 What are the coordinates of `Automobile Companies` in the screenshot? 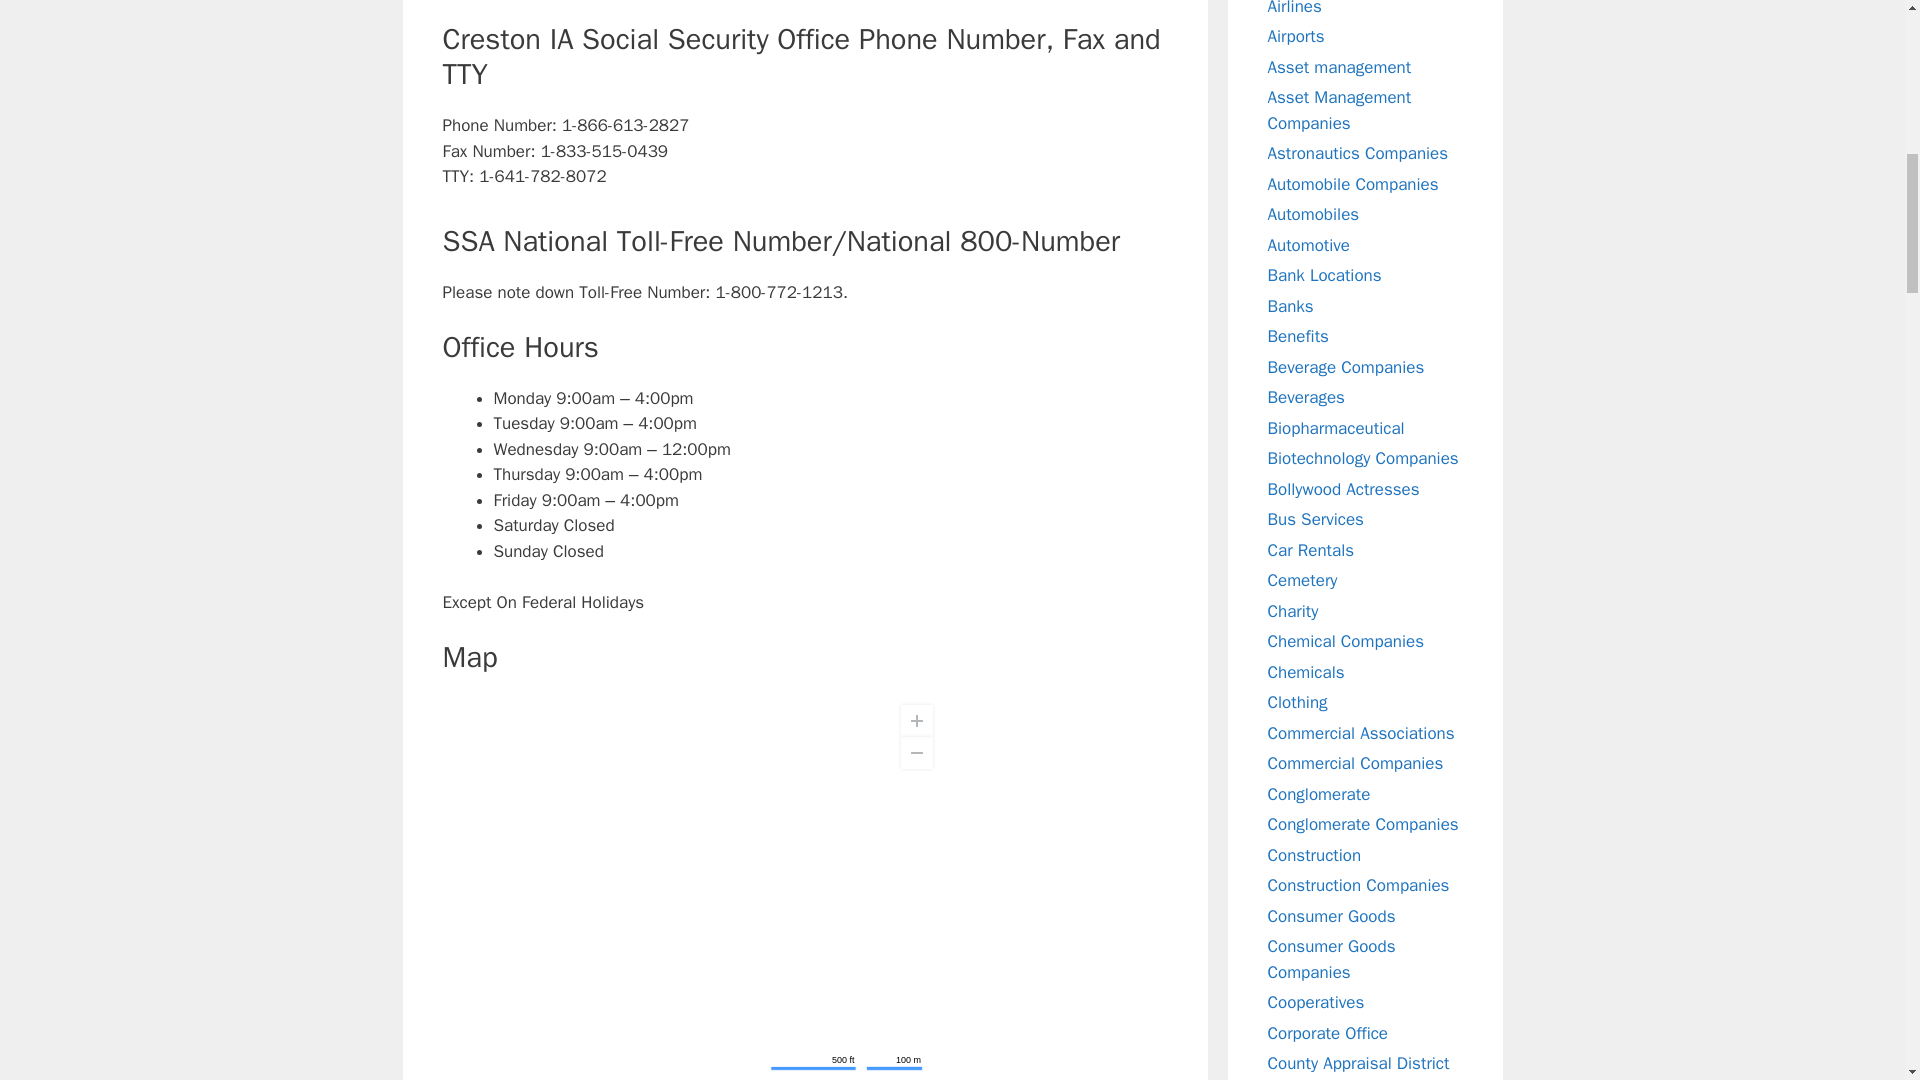 It's located at (1352, 184).